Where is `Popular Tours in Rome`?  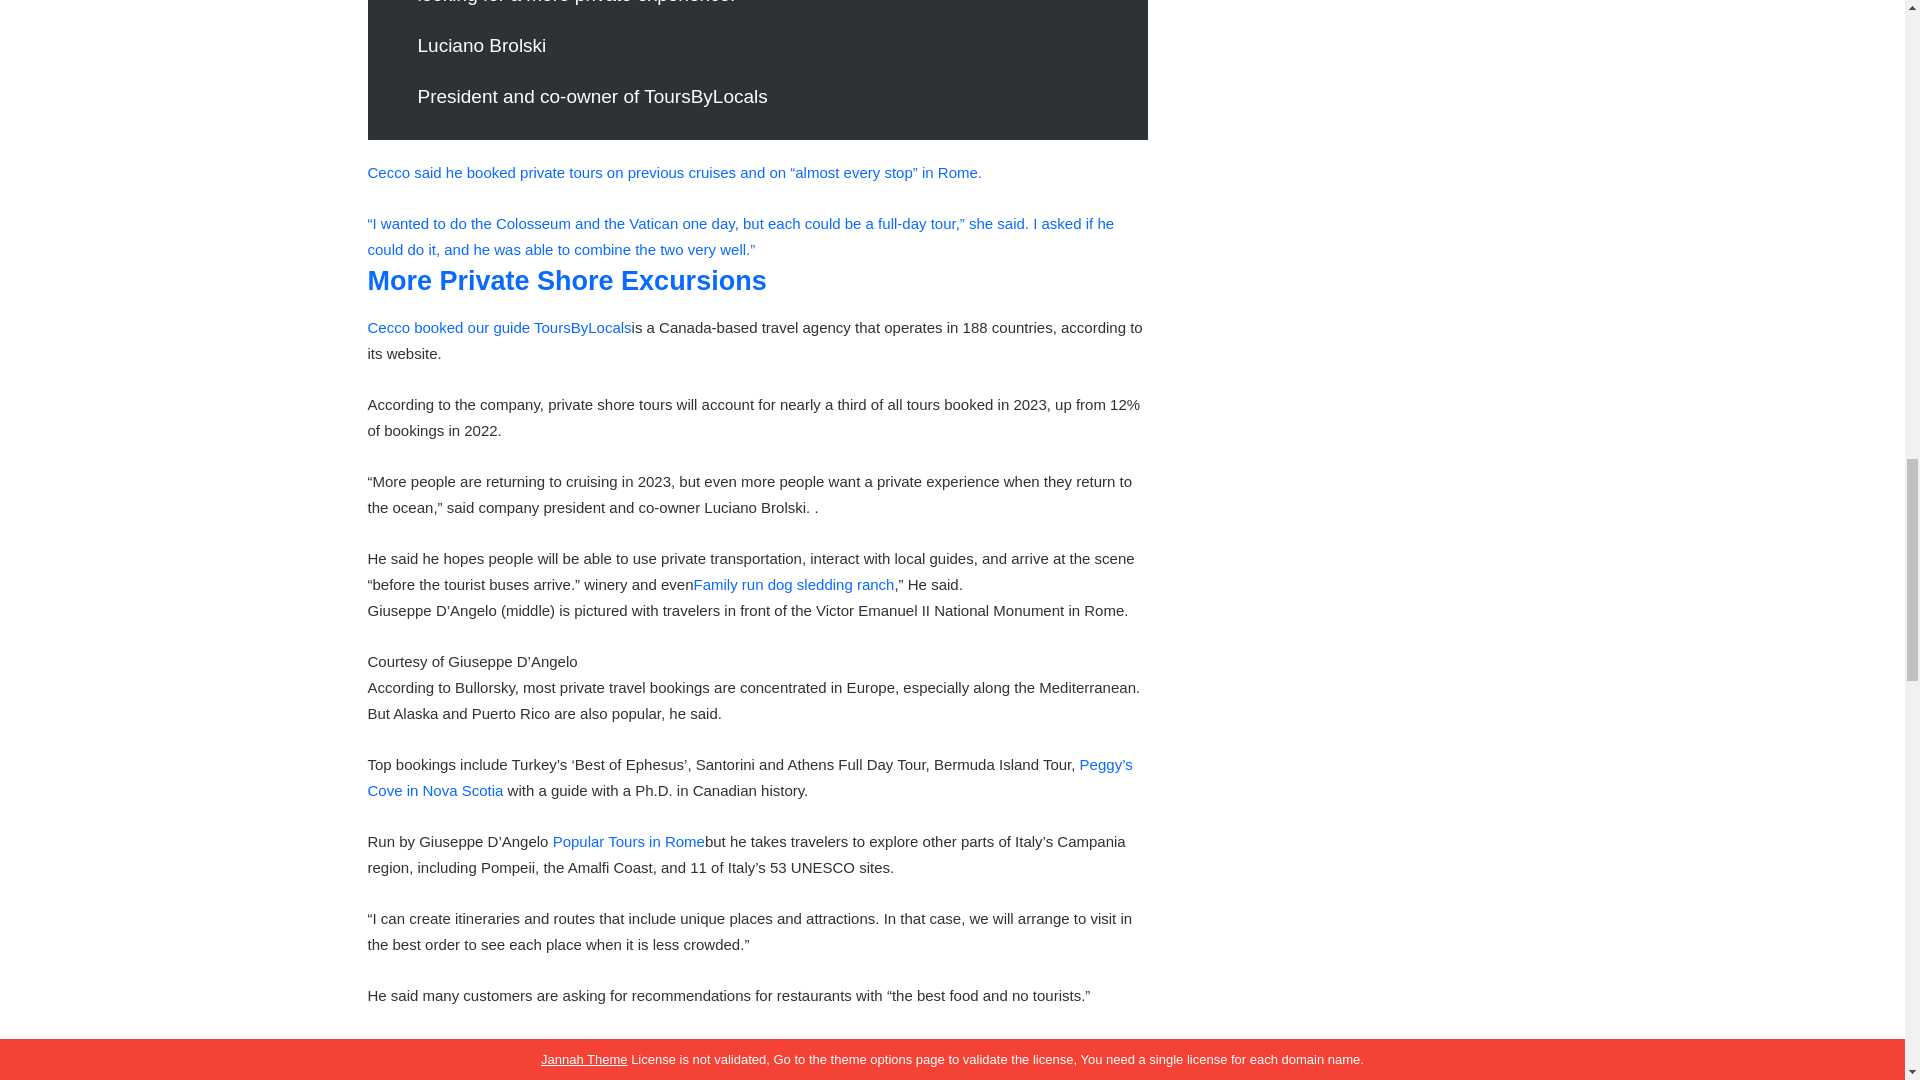
Popular Tours in Rome is located at coordinates (628, 840).